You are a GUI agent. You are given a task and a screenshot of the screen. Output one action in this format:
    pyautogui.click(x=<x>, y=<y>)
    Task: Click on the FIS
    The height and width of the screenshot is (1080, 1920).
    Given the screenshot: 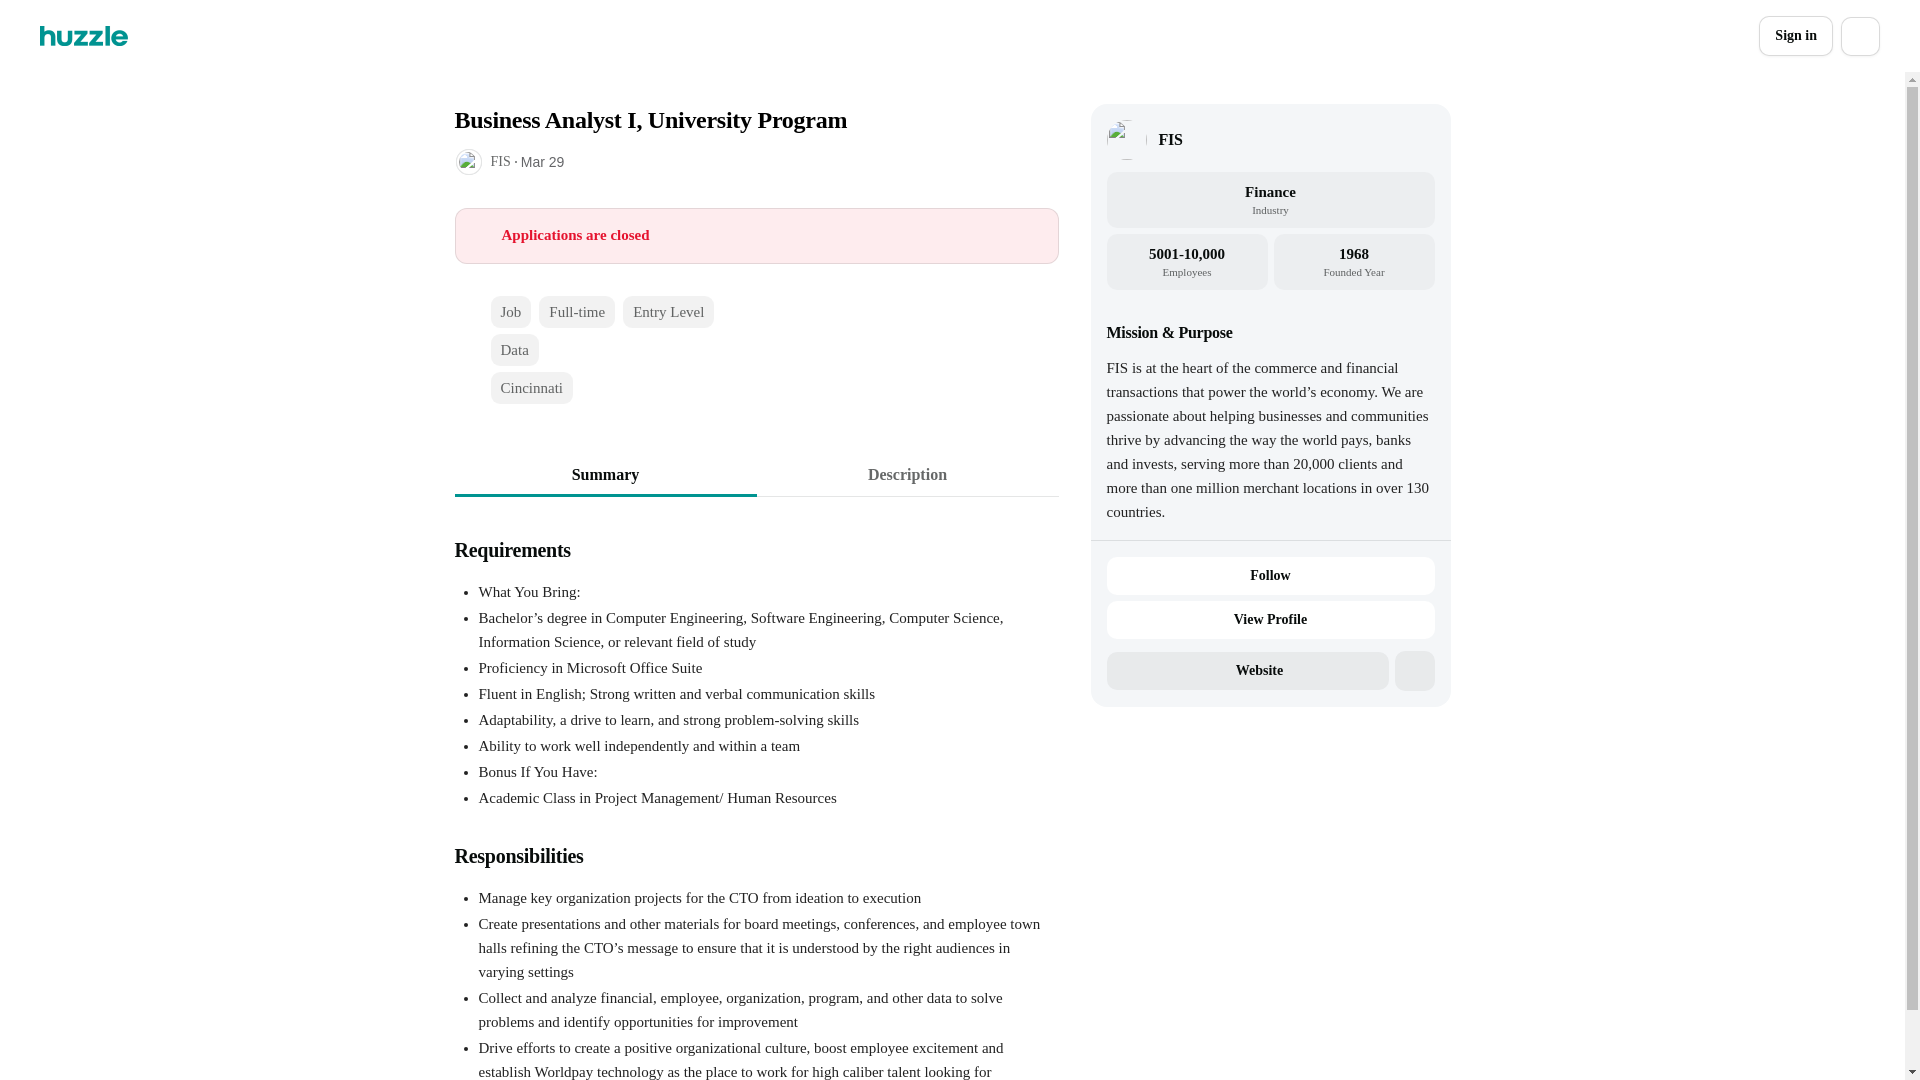 What is the action you would take?
    pyautogui.click(x=1170, y=140)
    